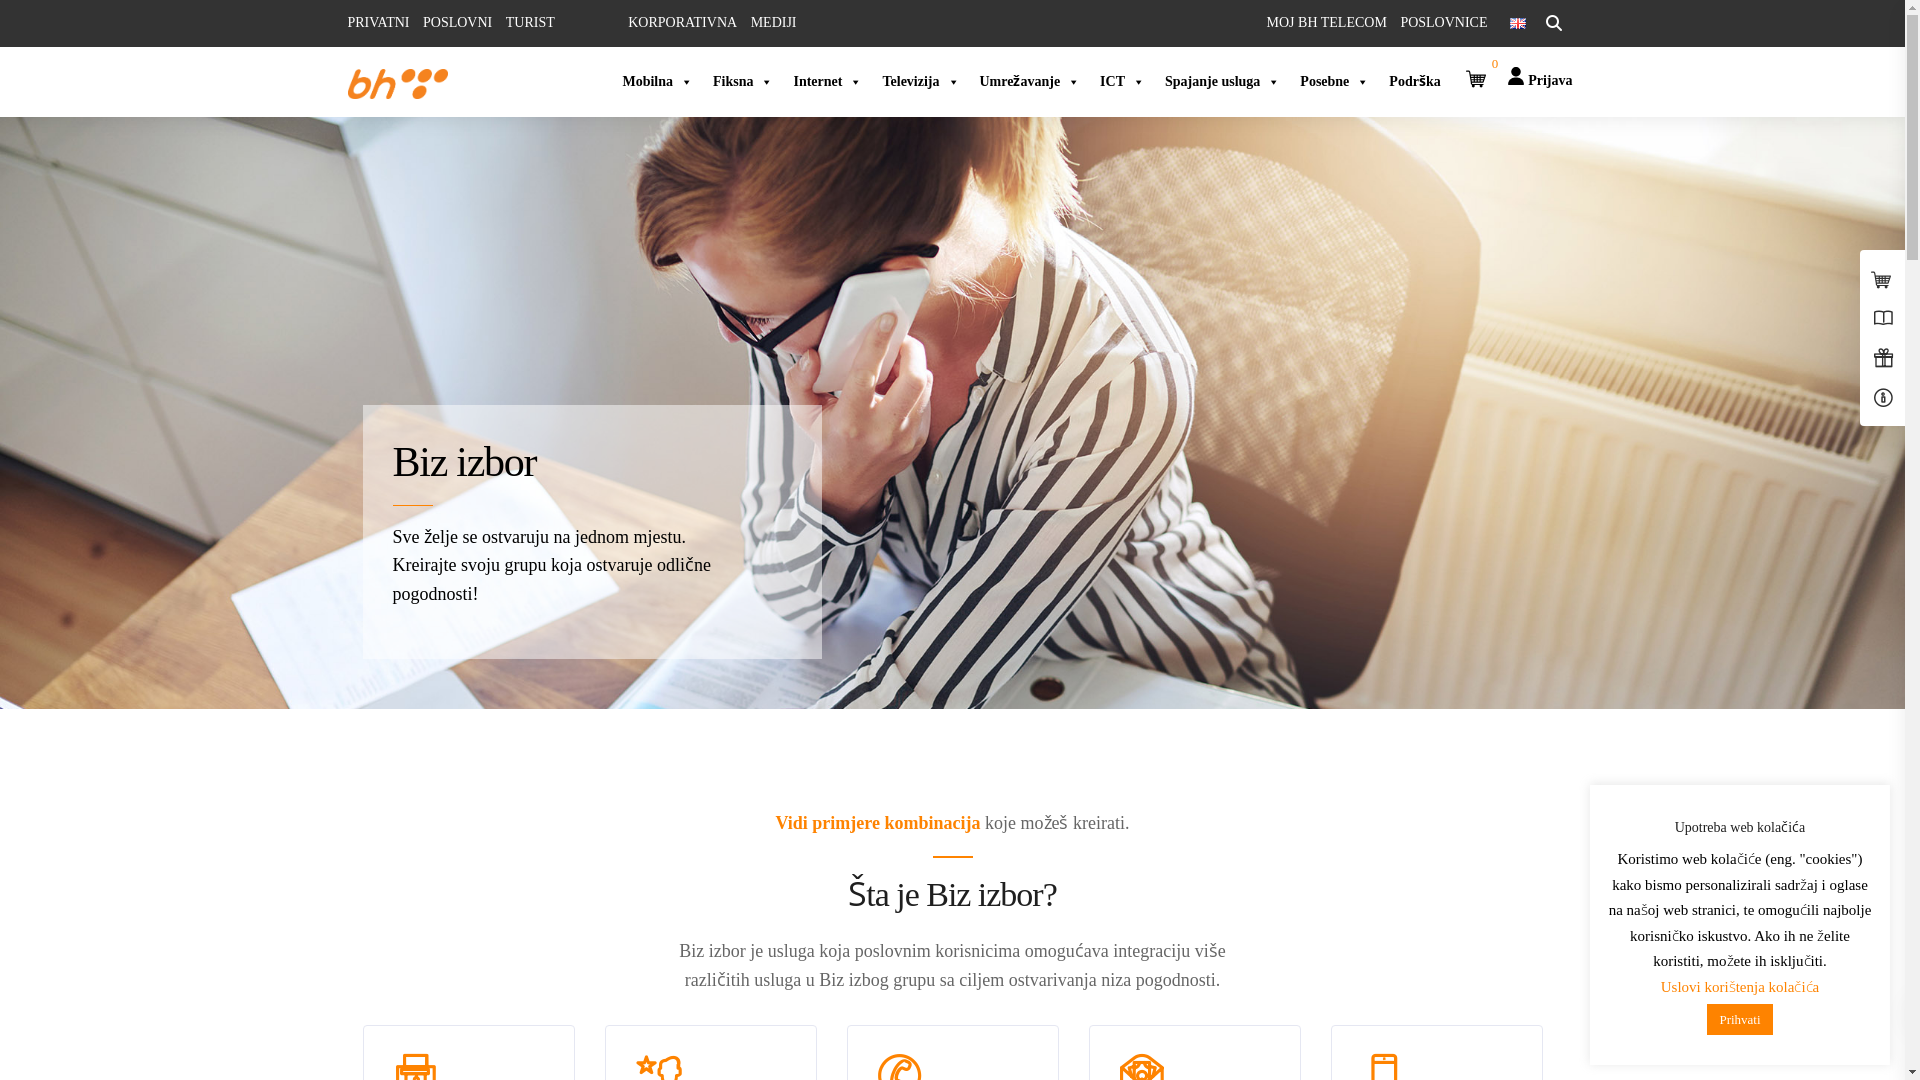 The height and width of the screenshot is (1080, 1920). What do you see at coordinates (1122, 82) in the screenshot?
I see `ICT` at bounding box center [1122, 82].